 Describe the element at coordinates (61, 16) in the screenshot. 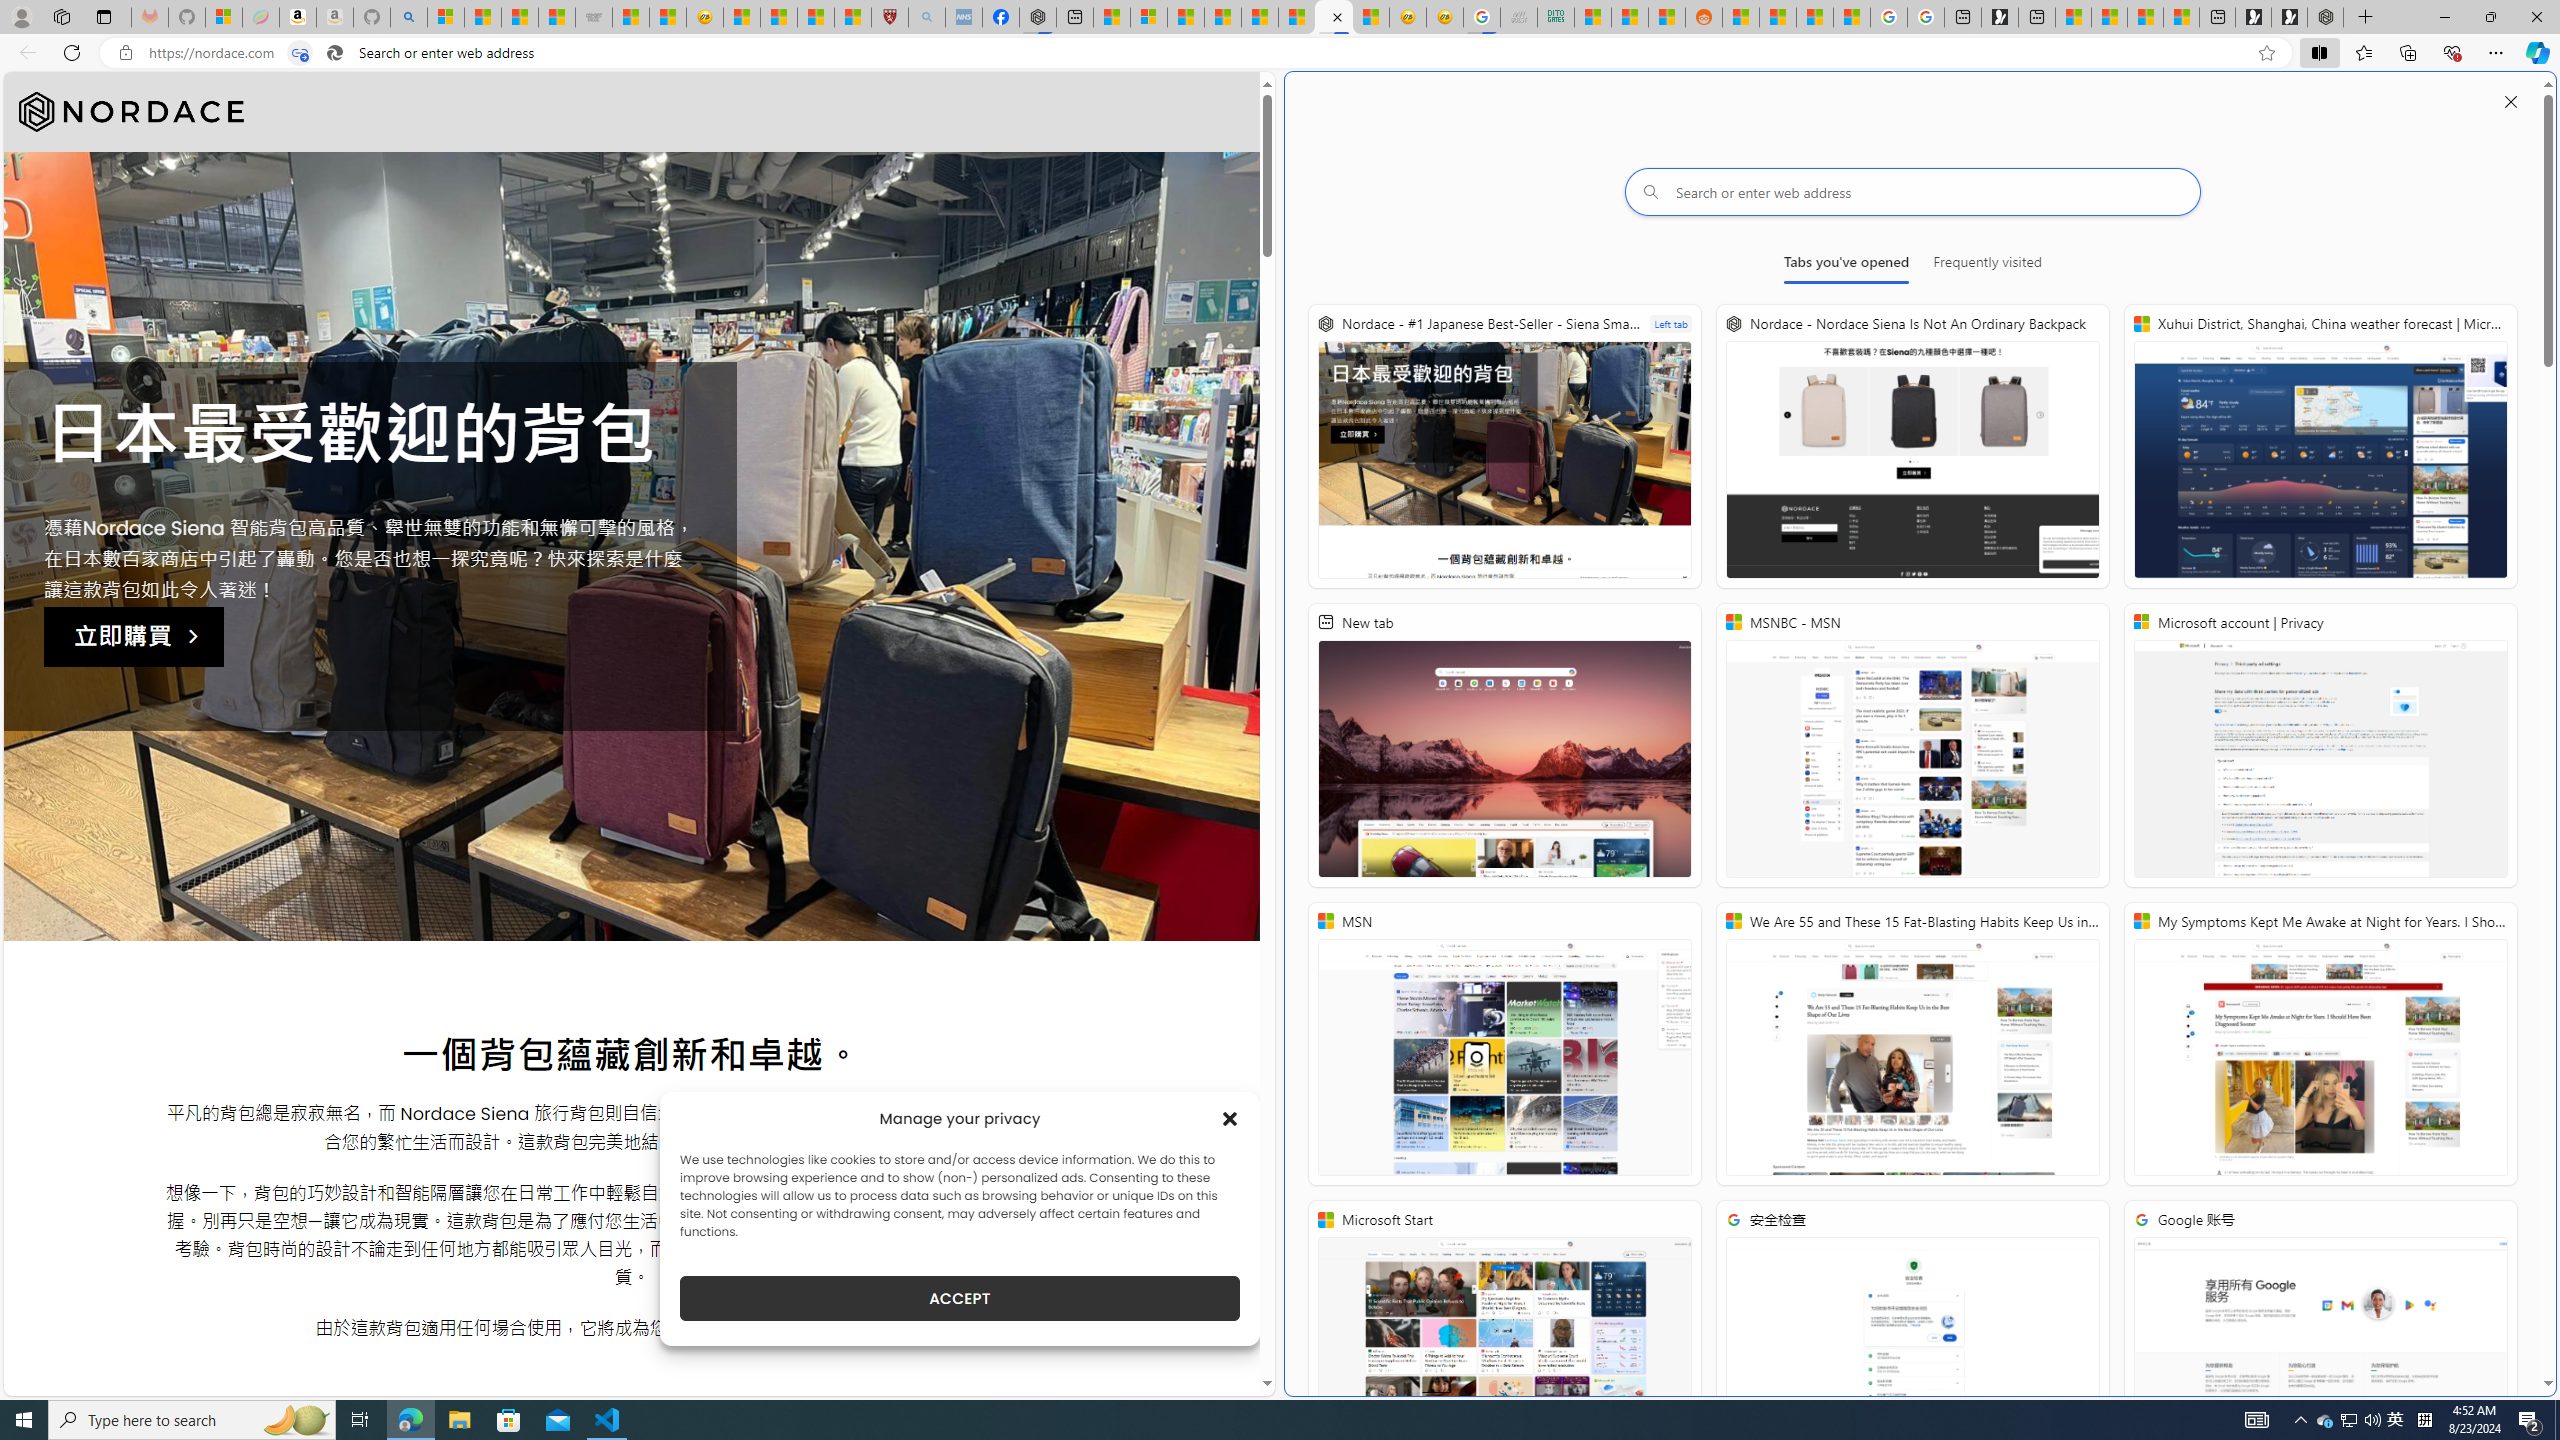

I see `Workspaces` at that location.